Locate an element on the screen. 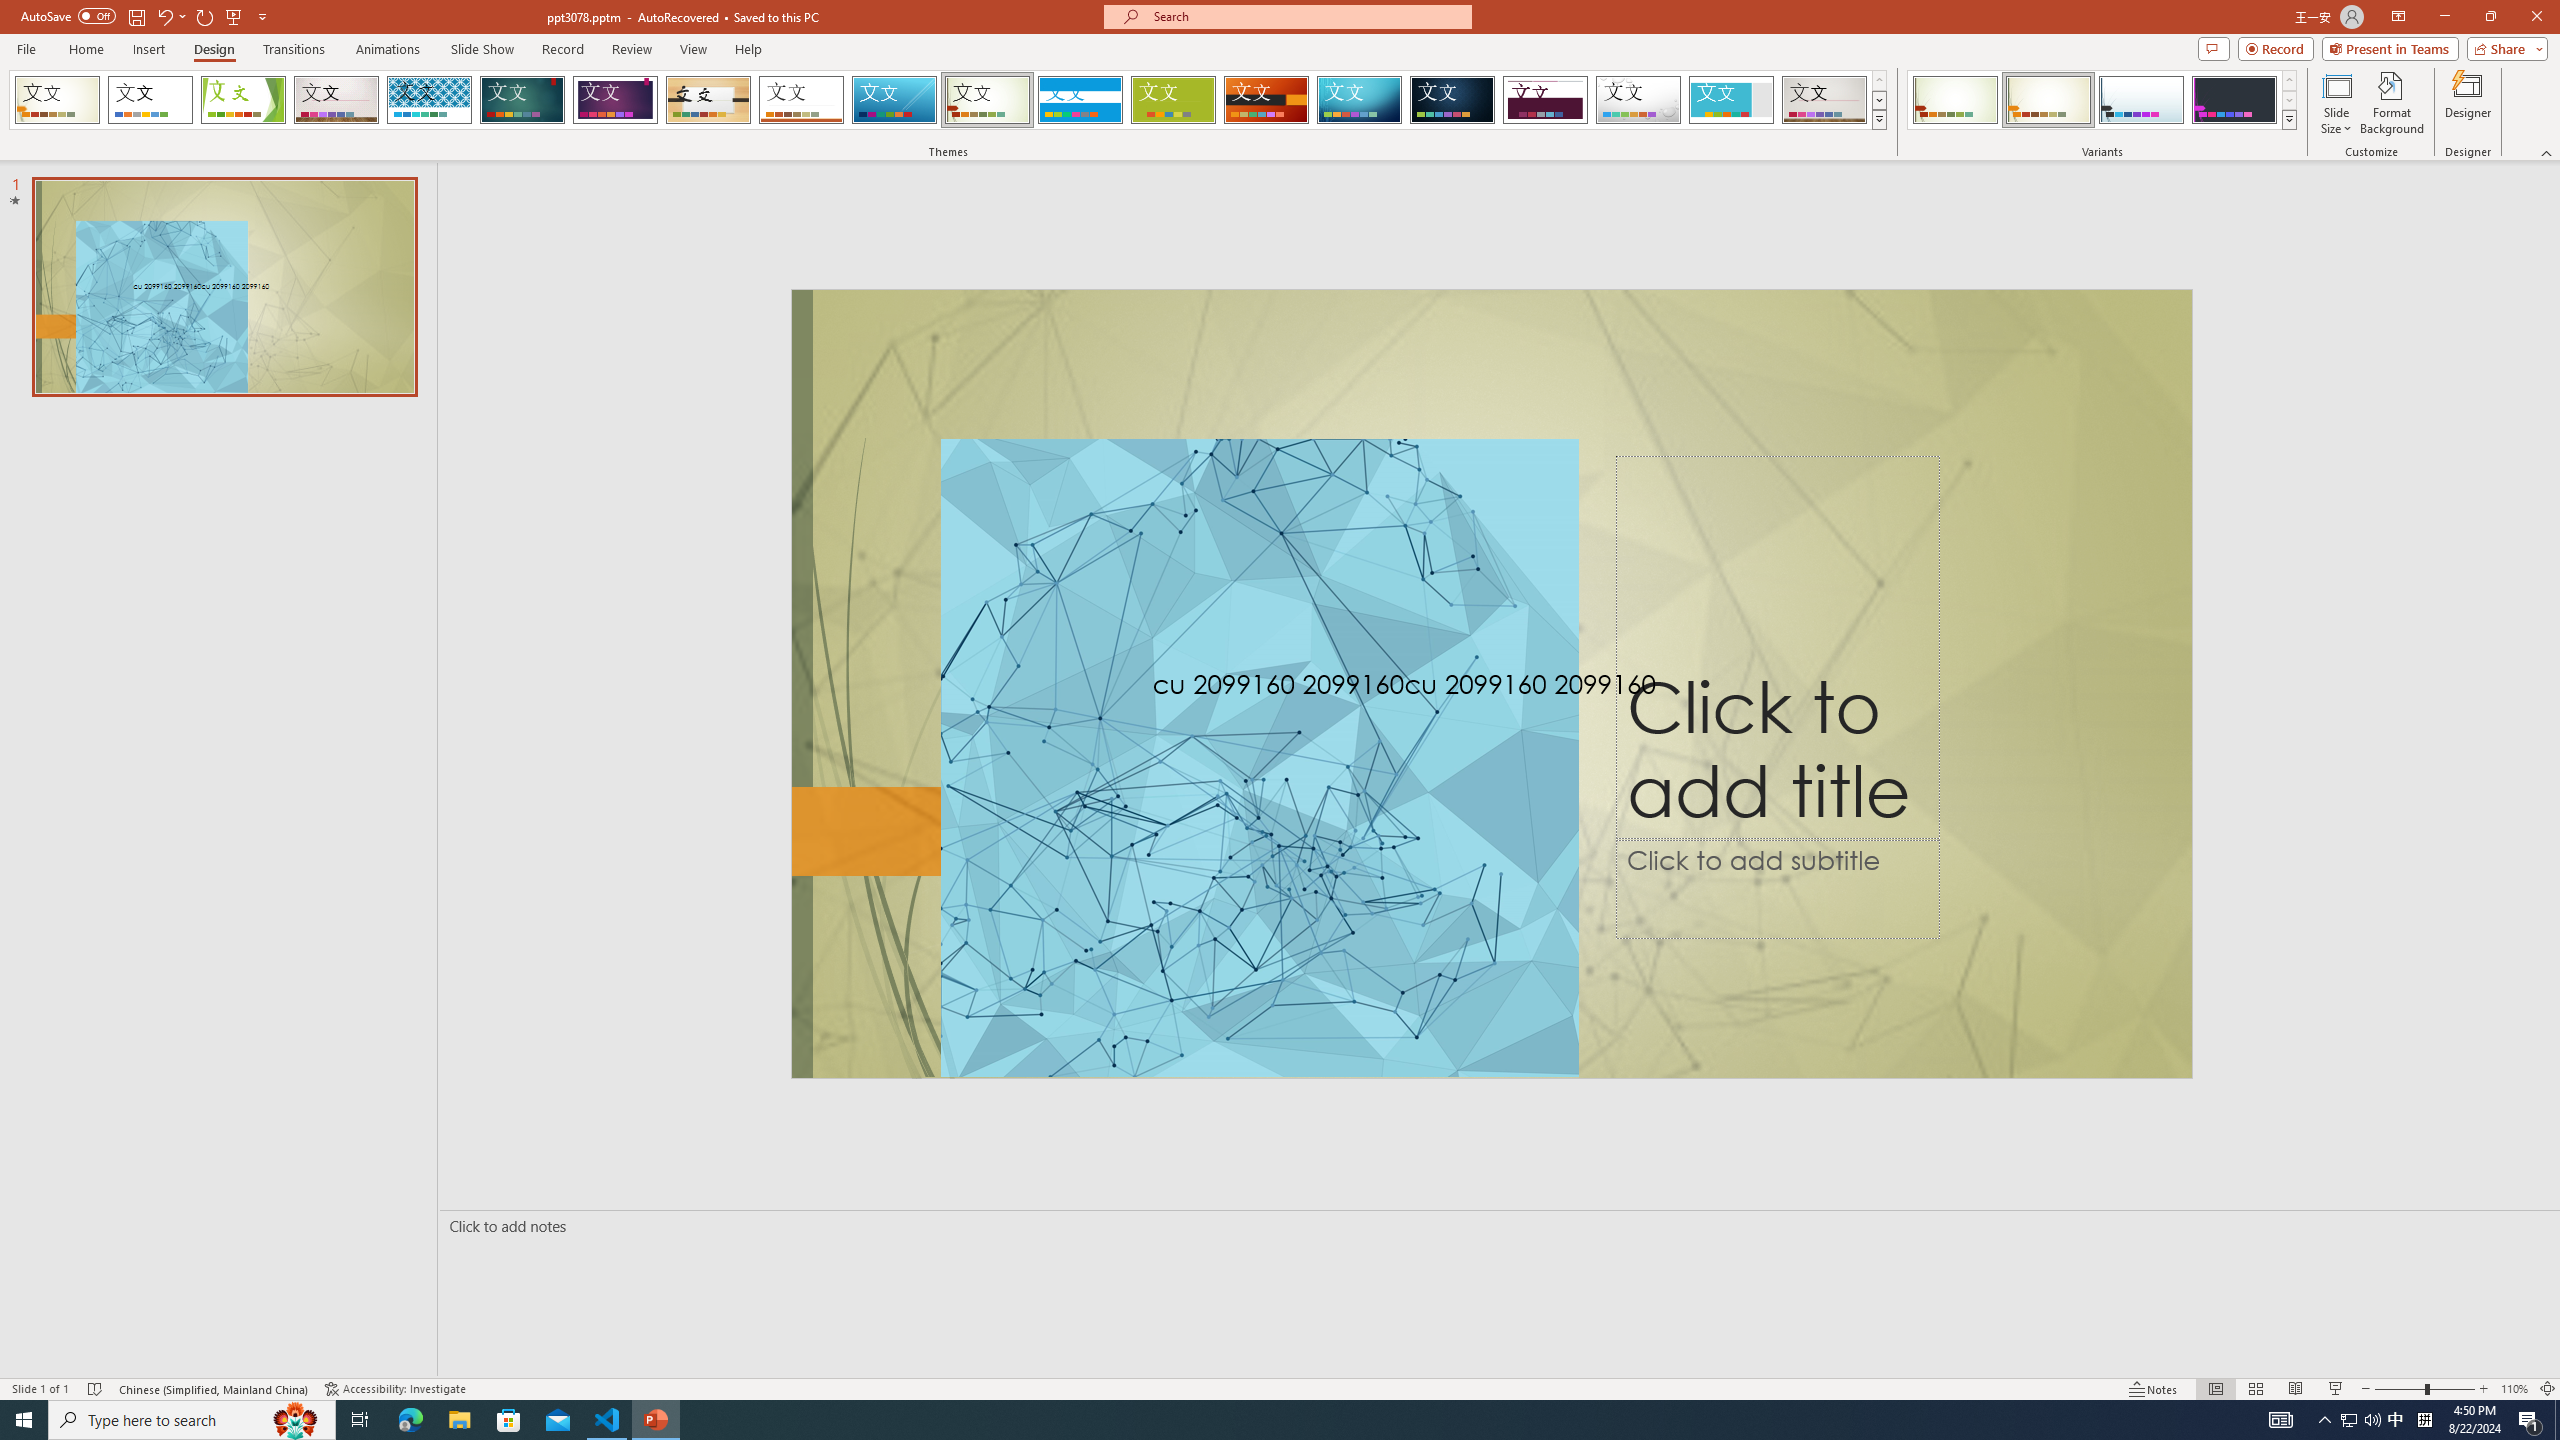 The image size is (2560, 1440). Circuit Loading Preview... is located at coordinates (1359, 100).